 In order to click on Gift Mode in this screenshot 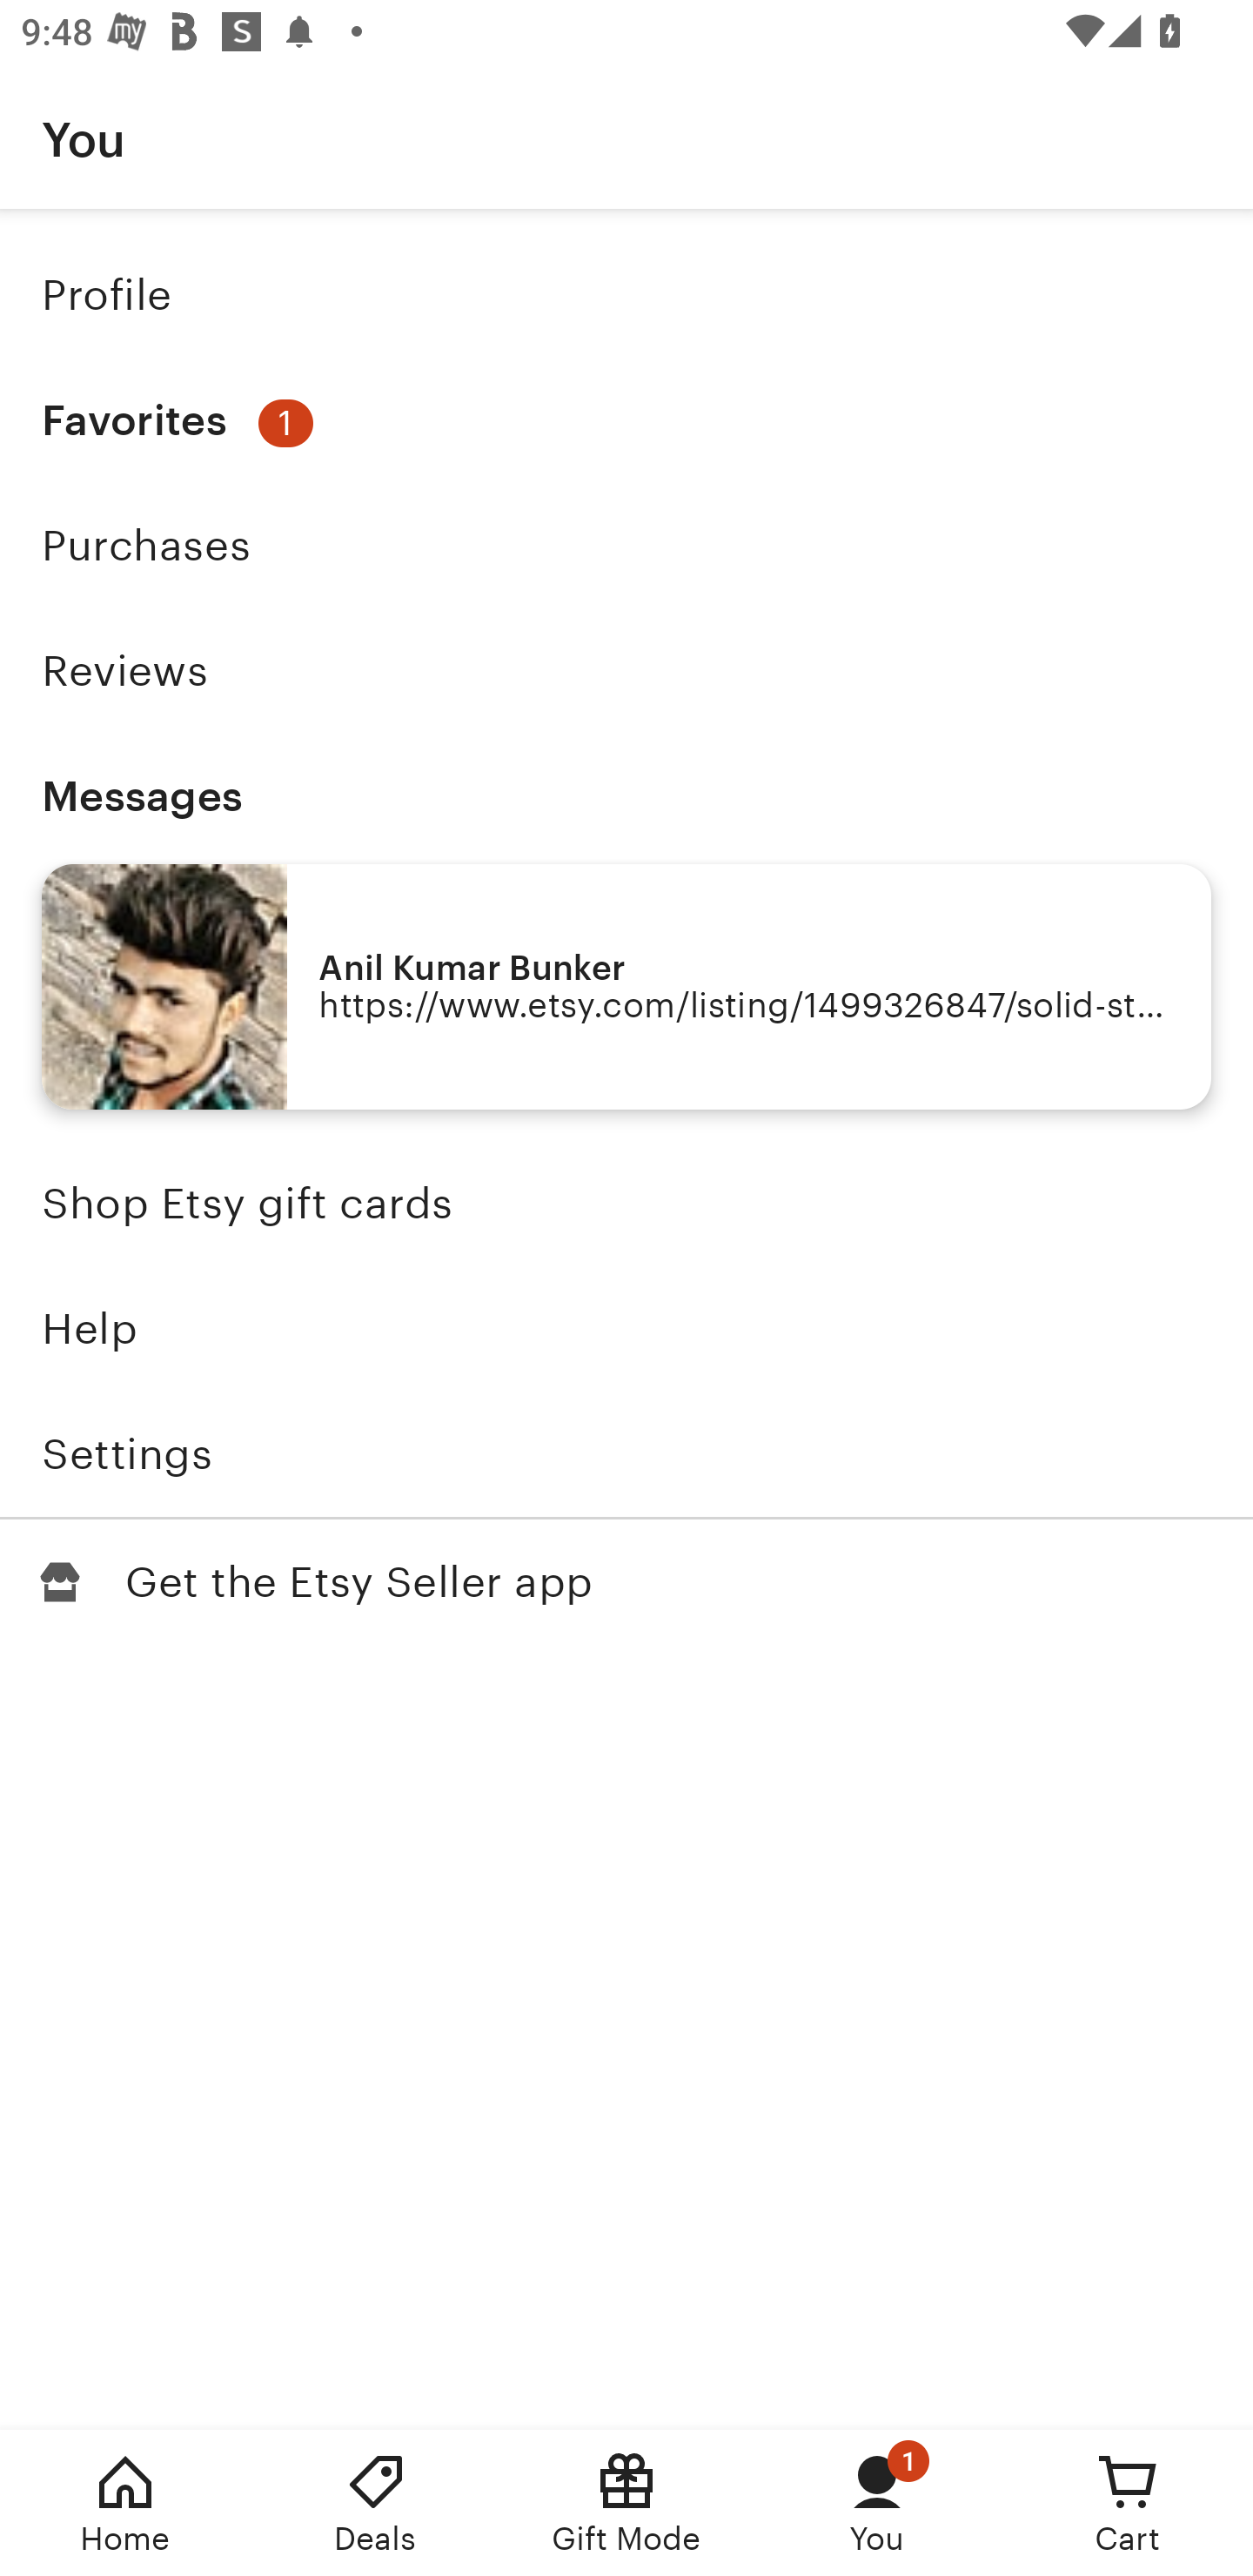, I will do `click(626, 2503)`.